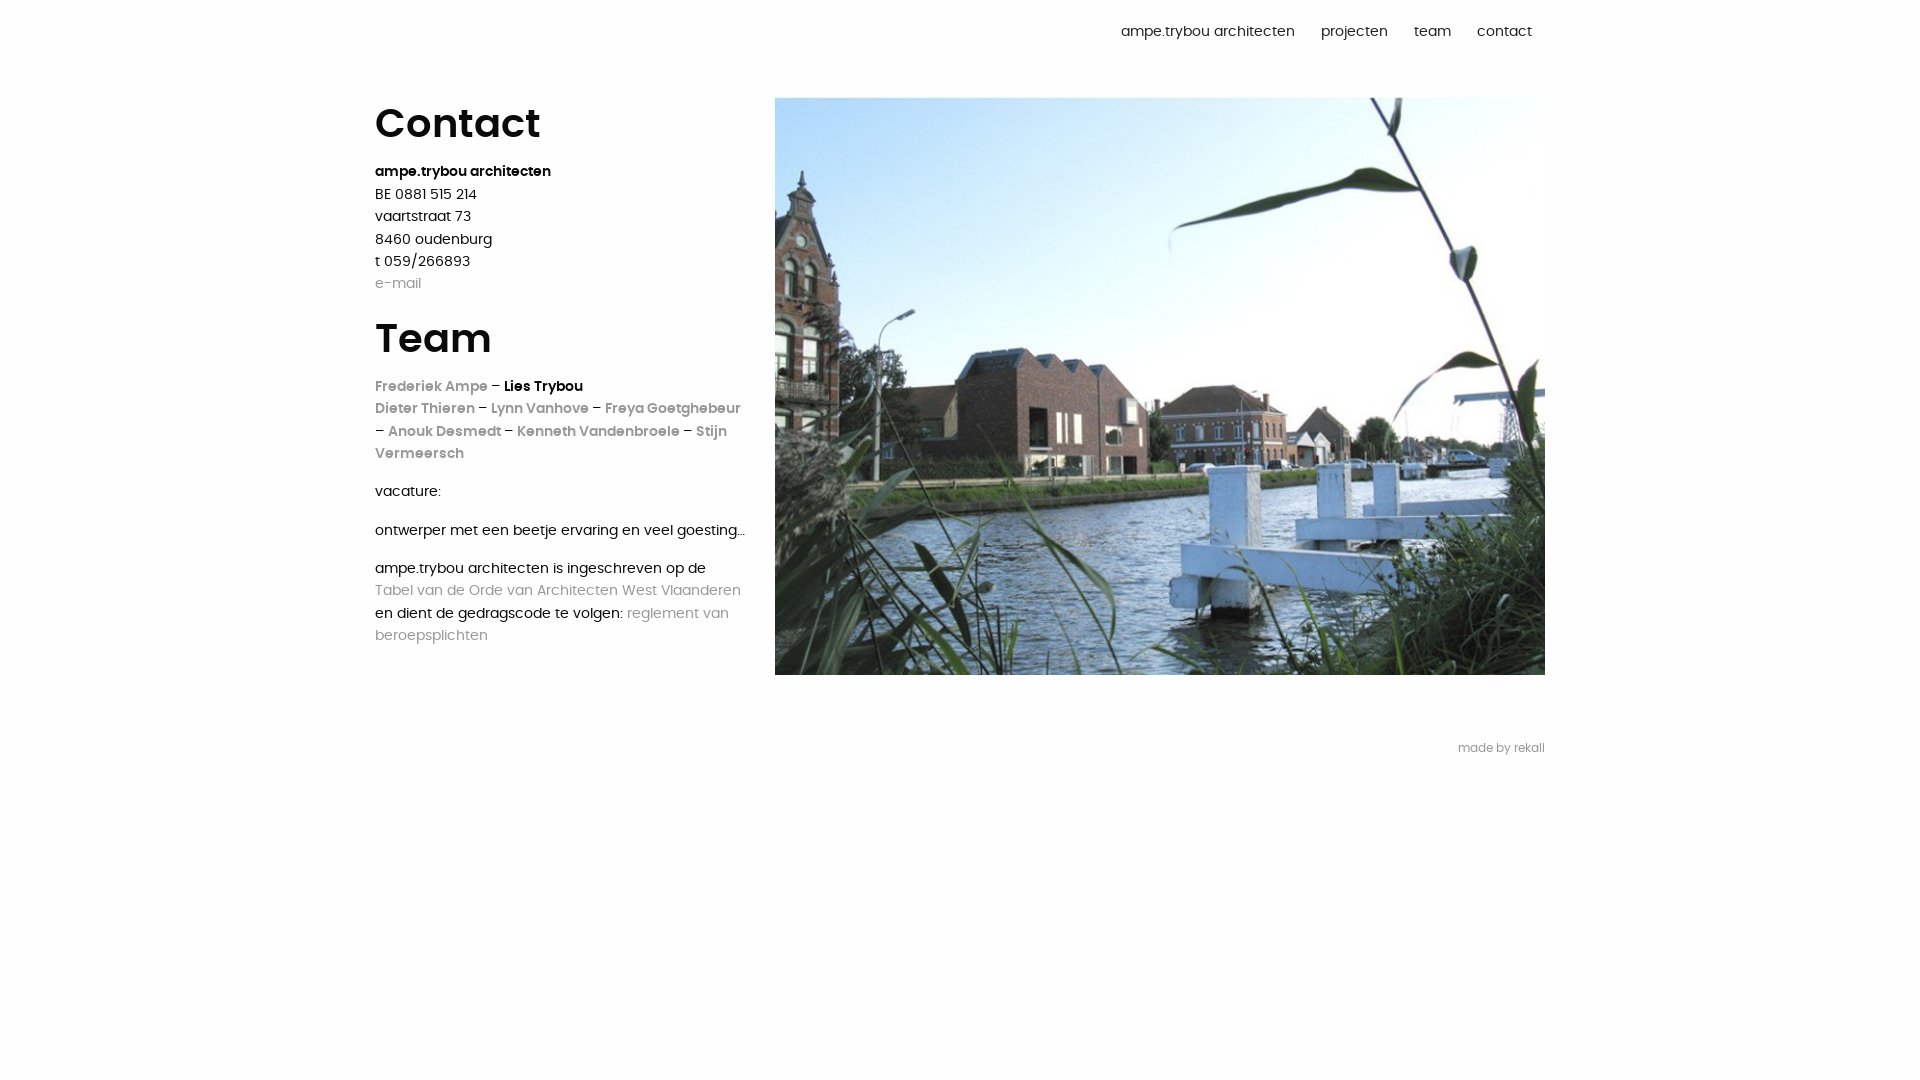 The image size is (1920, 1080). Describe the element at coordinates (552, 625) in the screenshot. I see `reglement van beroepsplichten` at that location.